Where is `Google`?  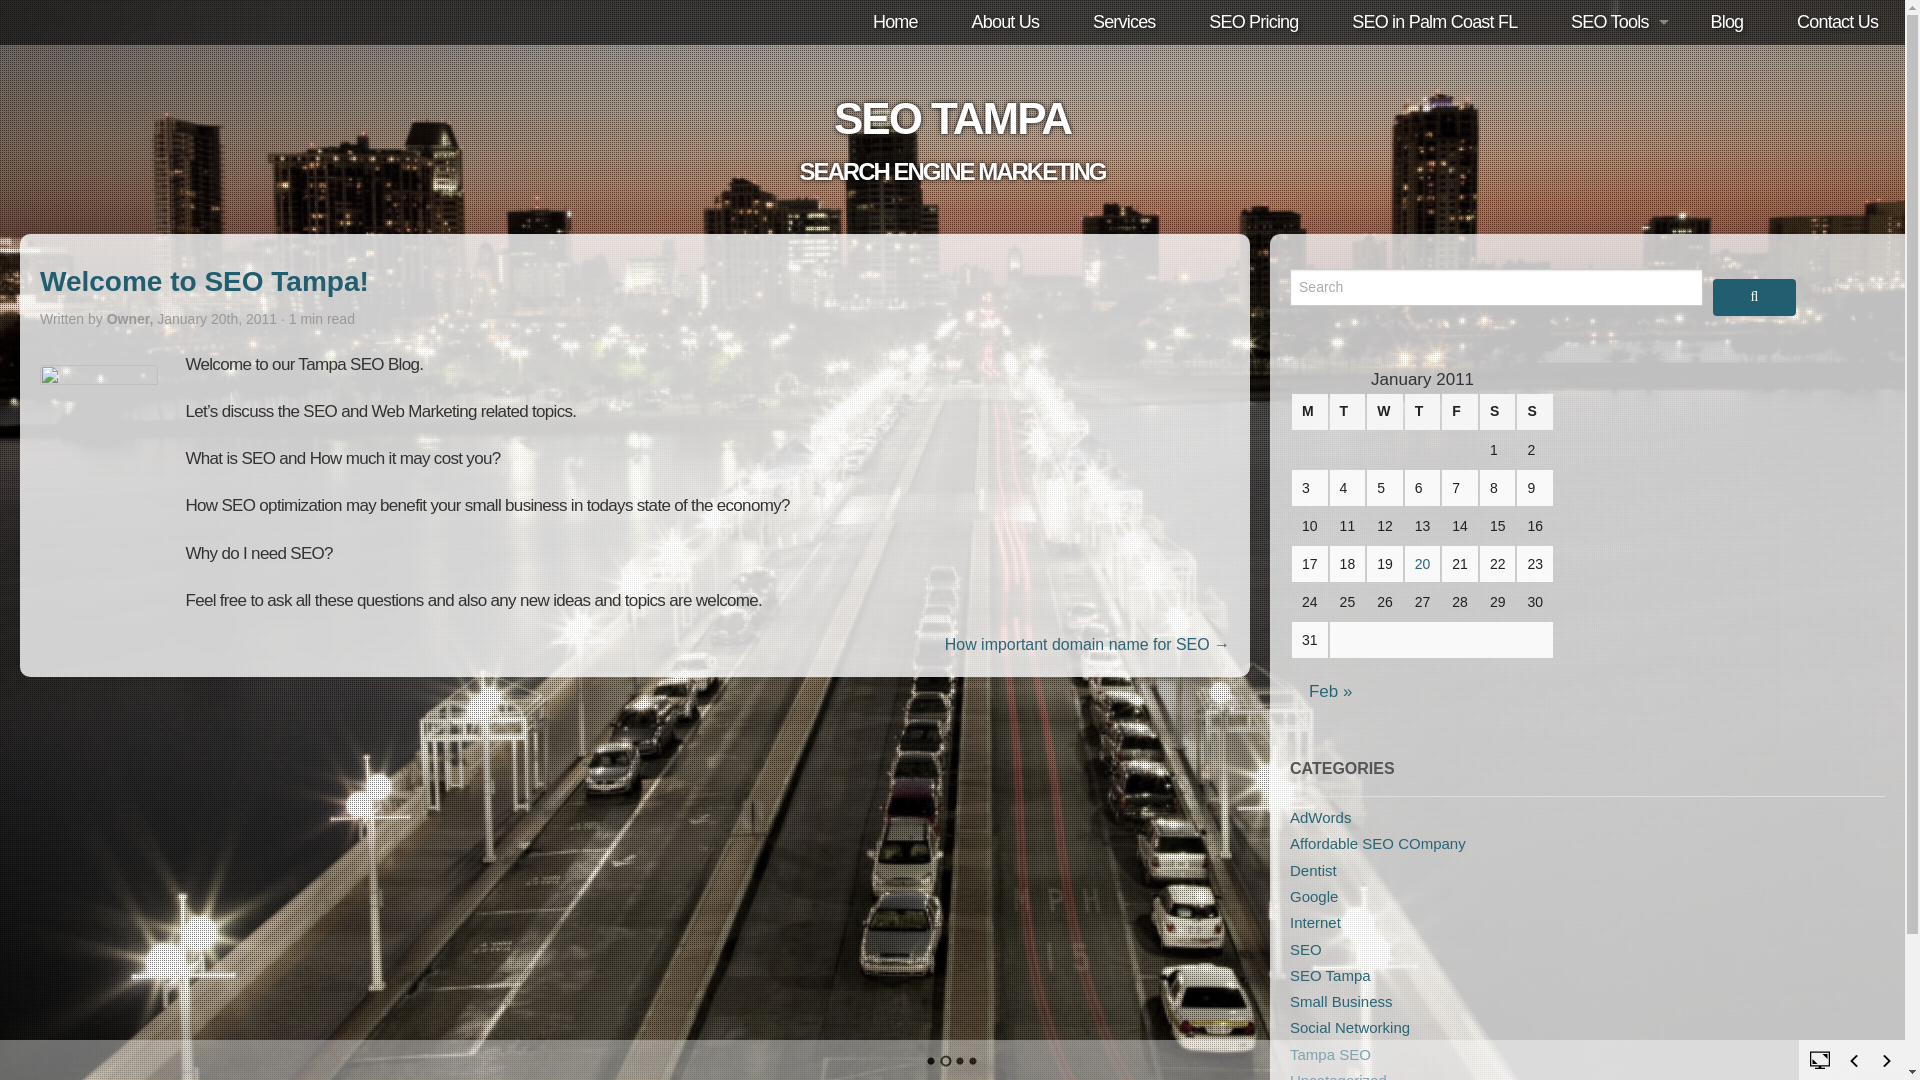 Google is located at coordinates (1314, 896).